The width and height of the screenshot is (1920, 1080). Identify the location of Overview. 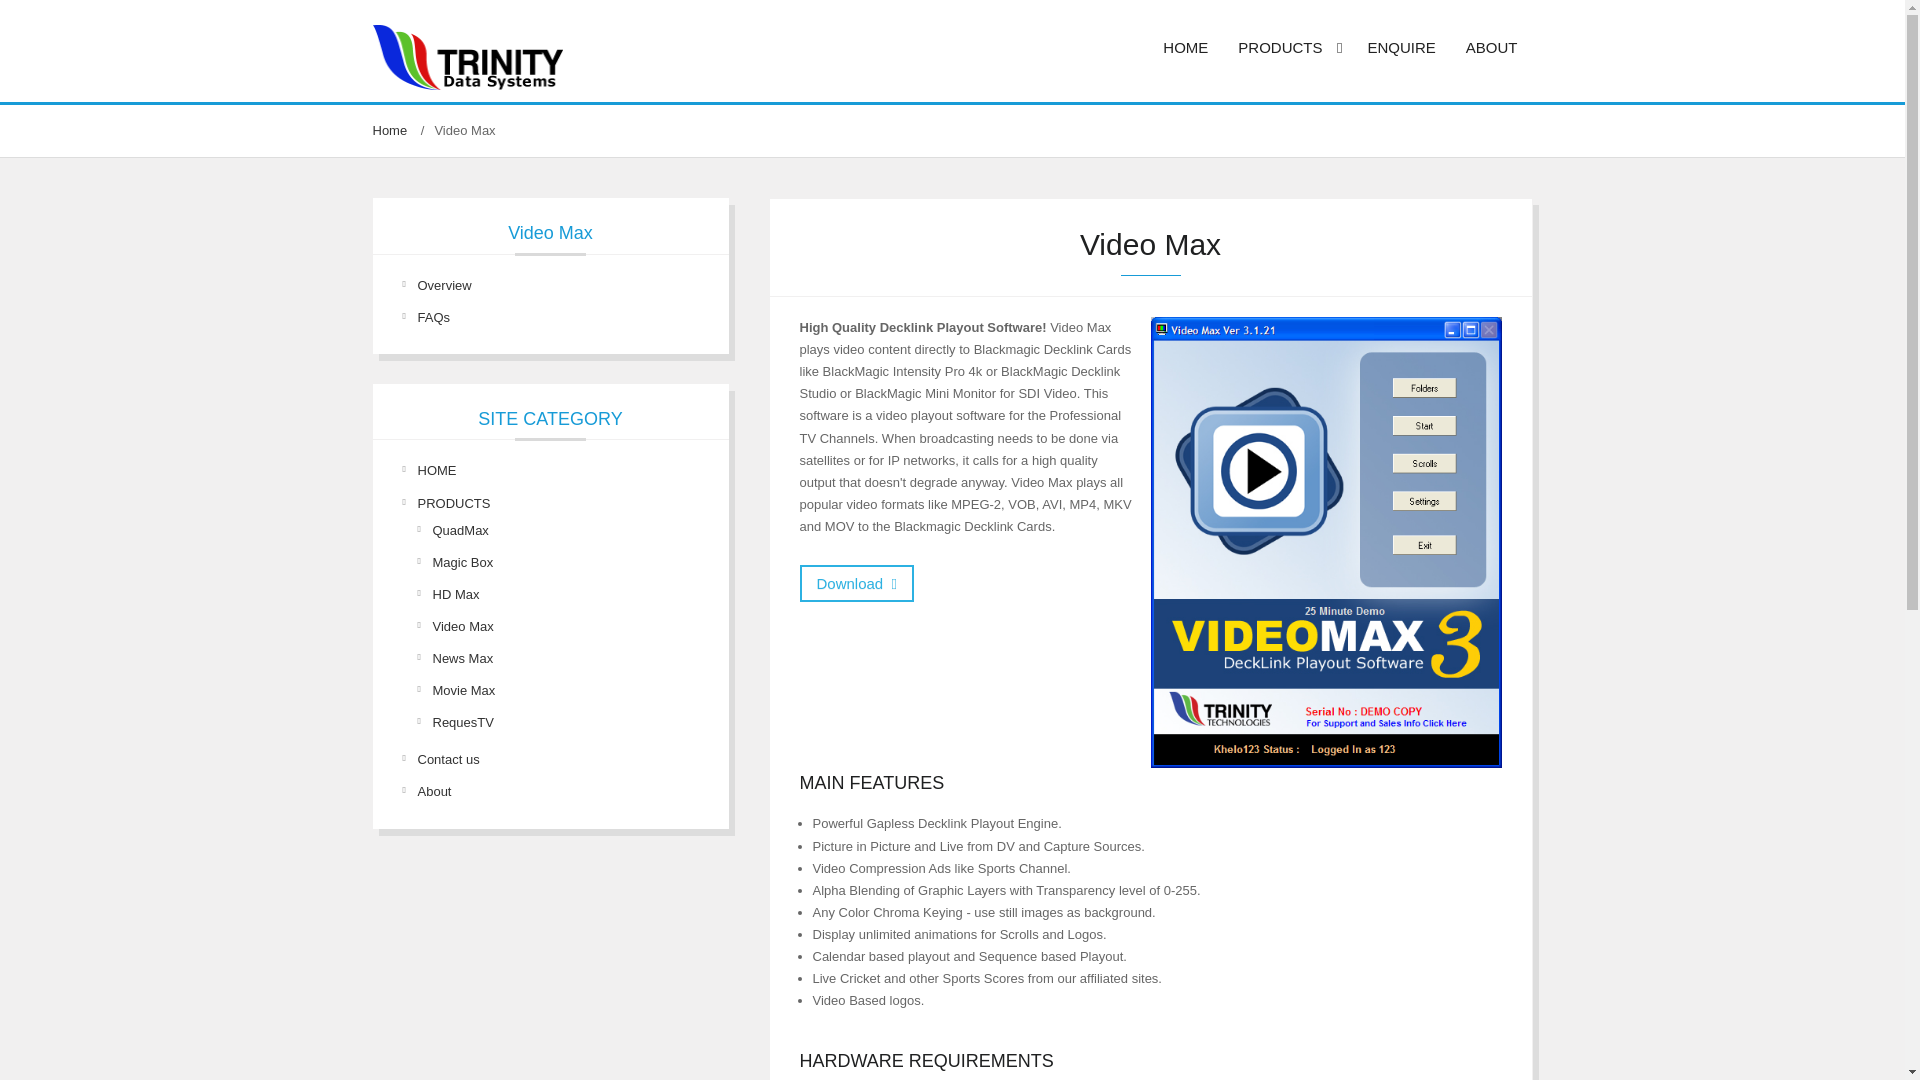
(445, 284).